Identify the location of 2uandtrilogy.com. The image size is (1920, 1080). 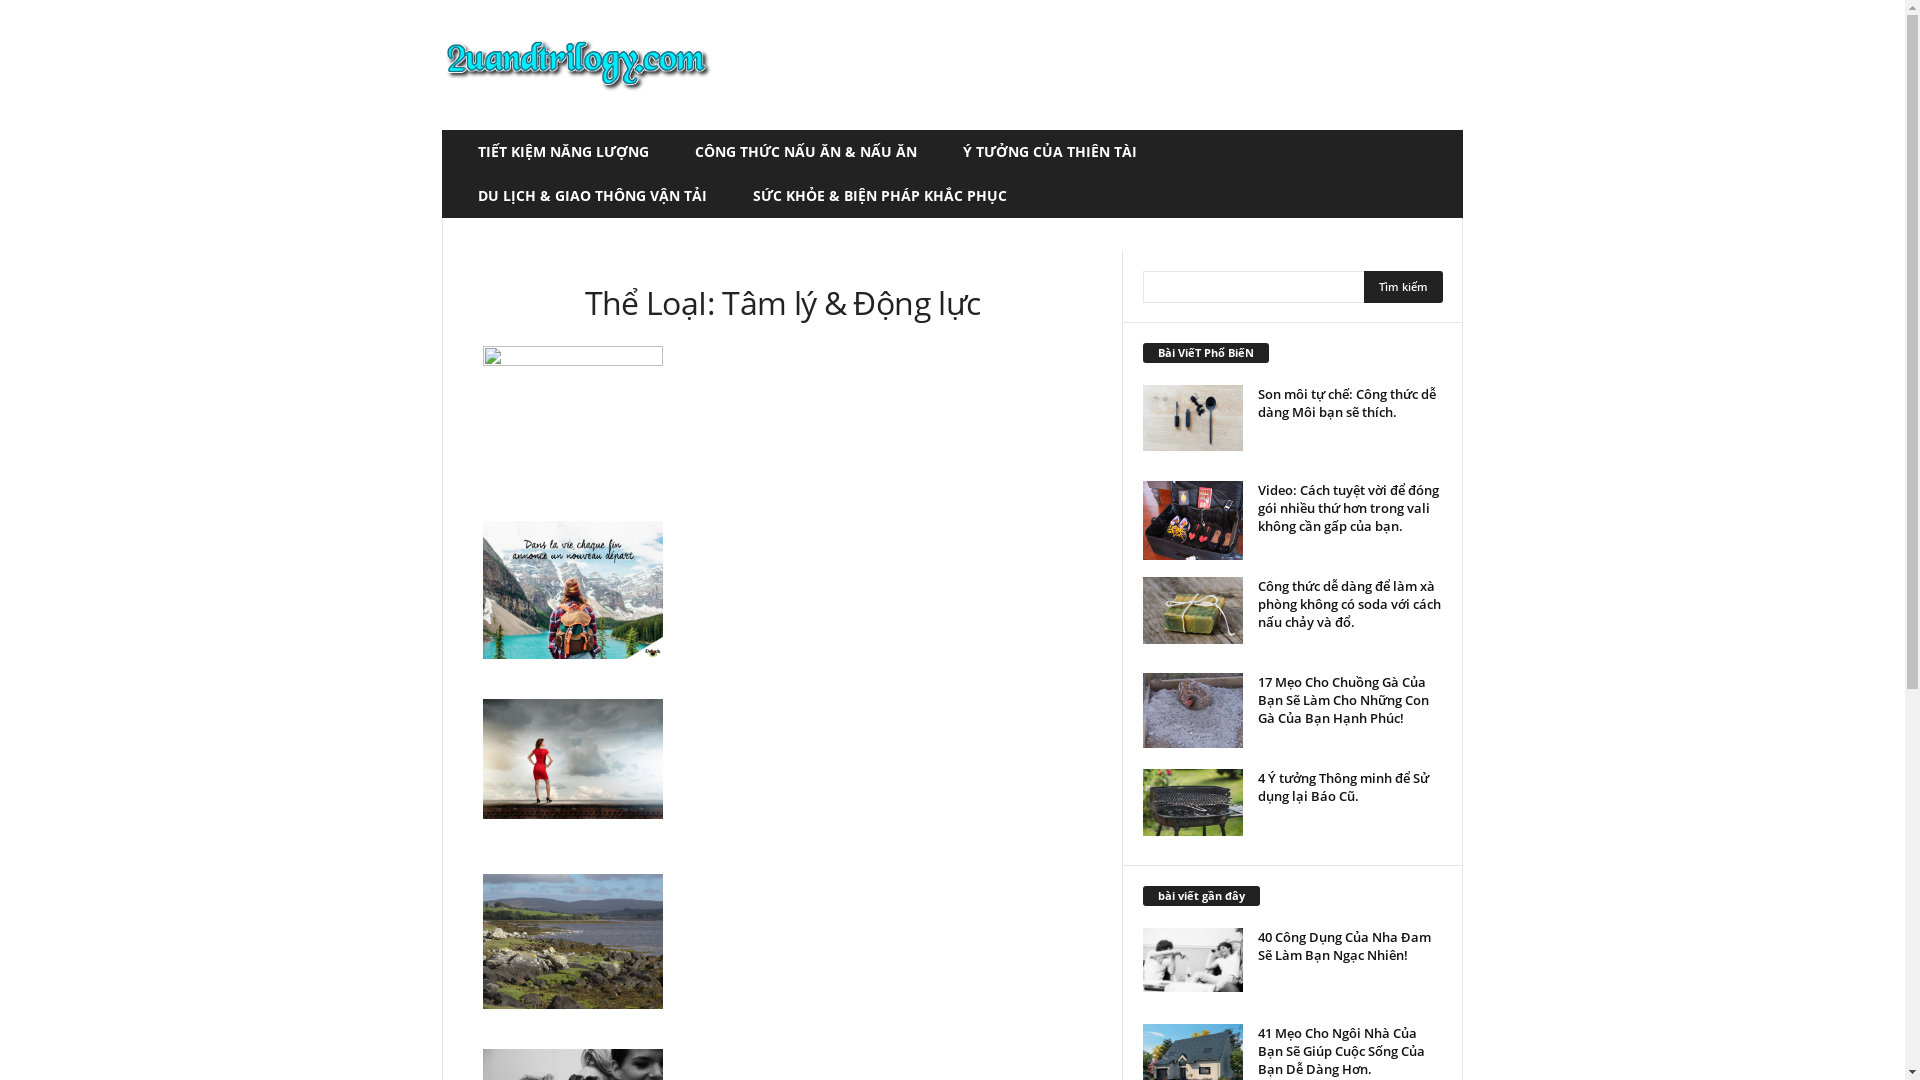
(578, 65).